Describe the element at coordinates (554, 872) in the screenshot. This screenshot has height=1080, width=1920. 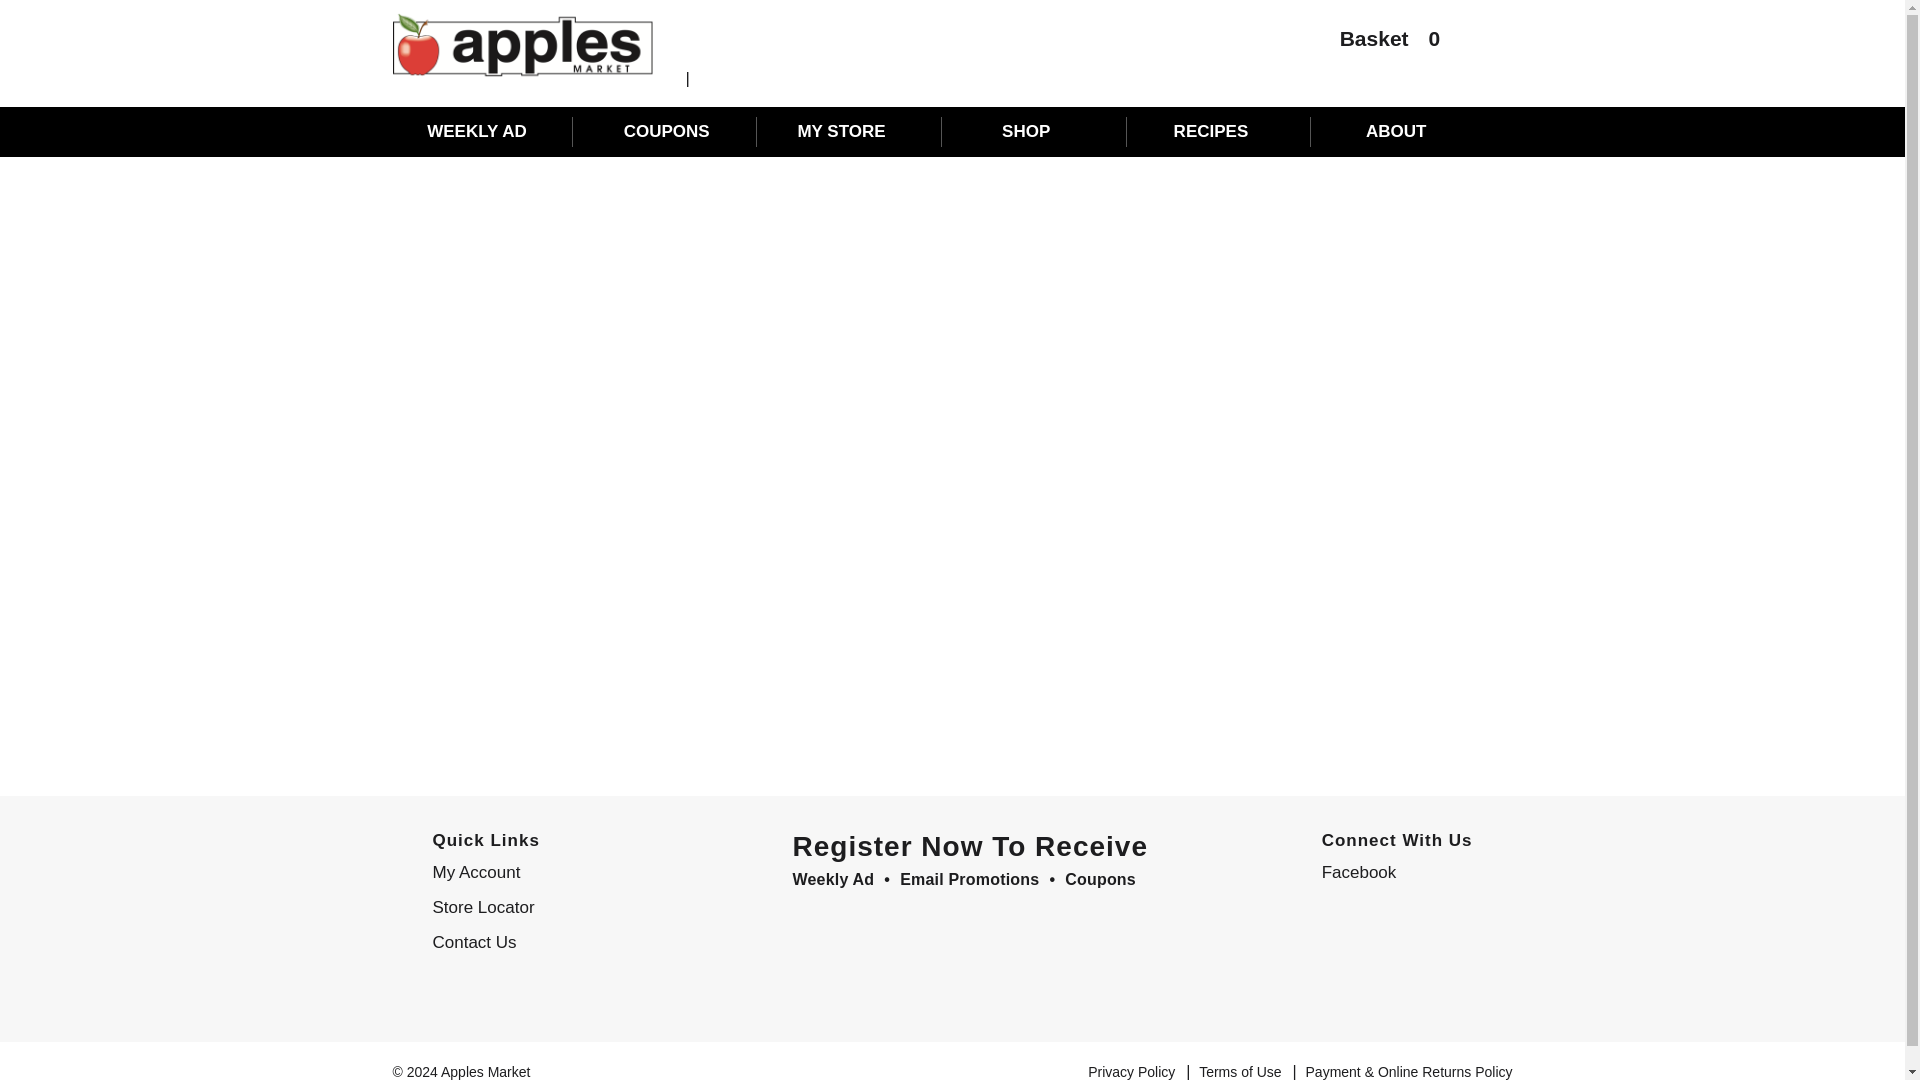
I see `My Account` at that location.